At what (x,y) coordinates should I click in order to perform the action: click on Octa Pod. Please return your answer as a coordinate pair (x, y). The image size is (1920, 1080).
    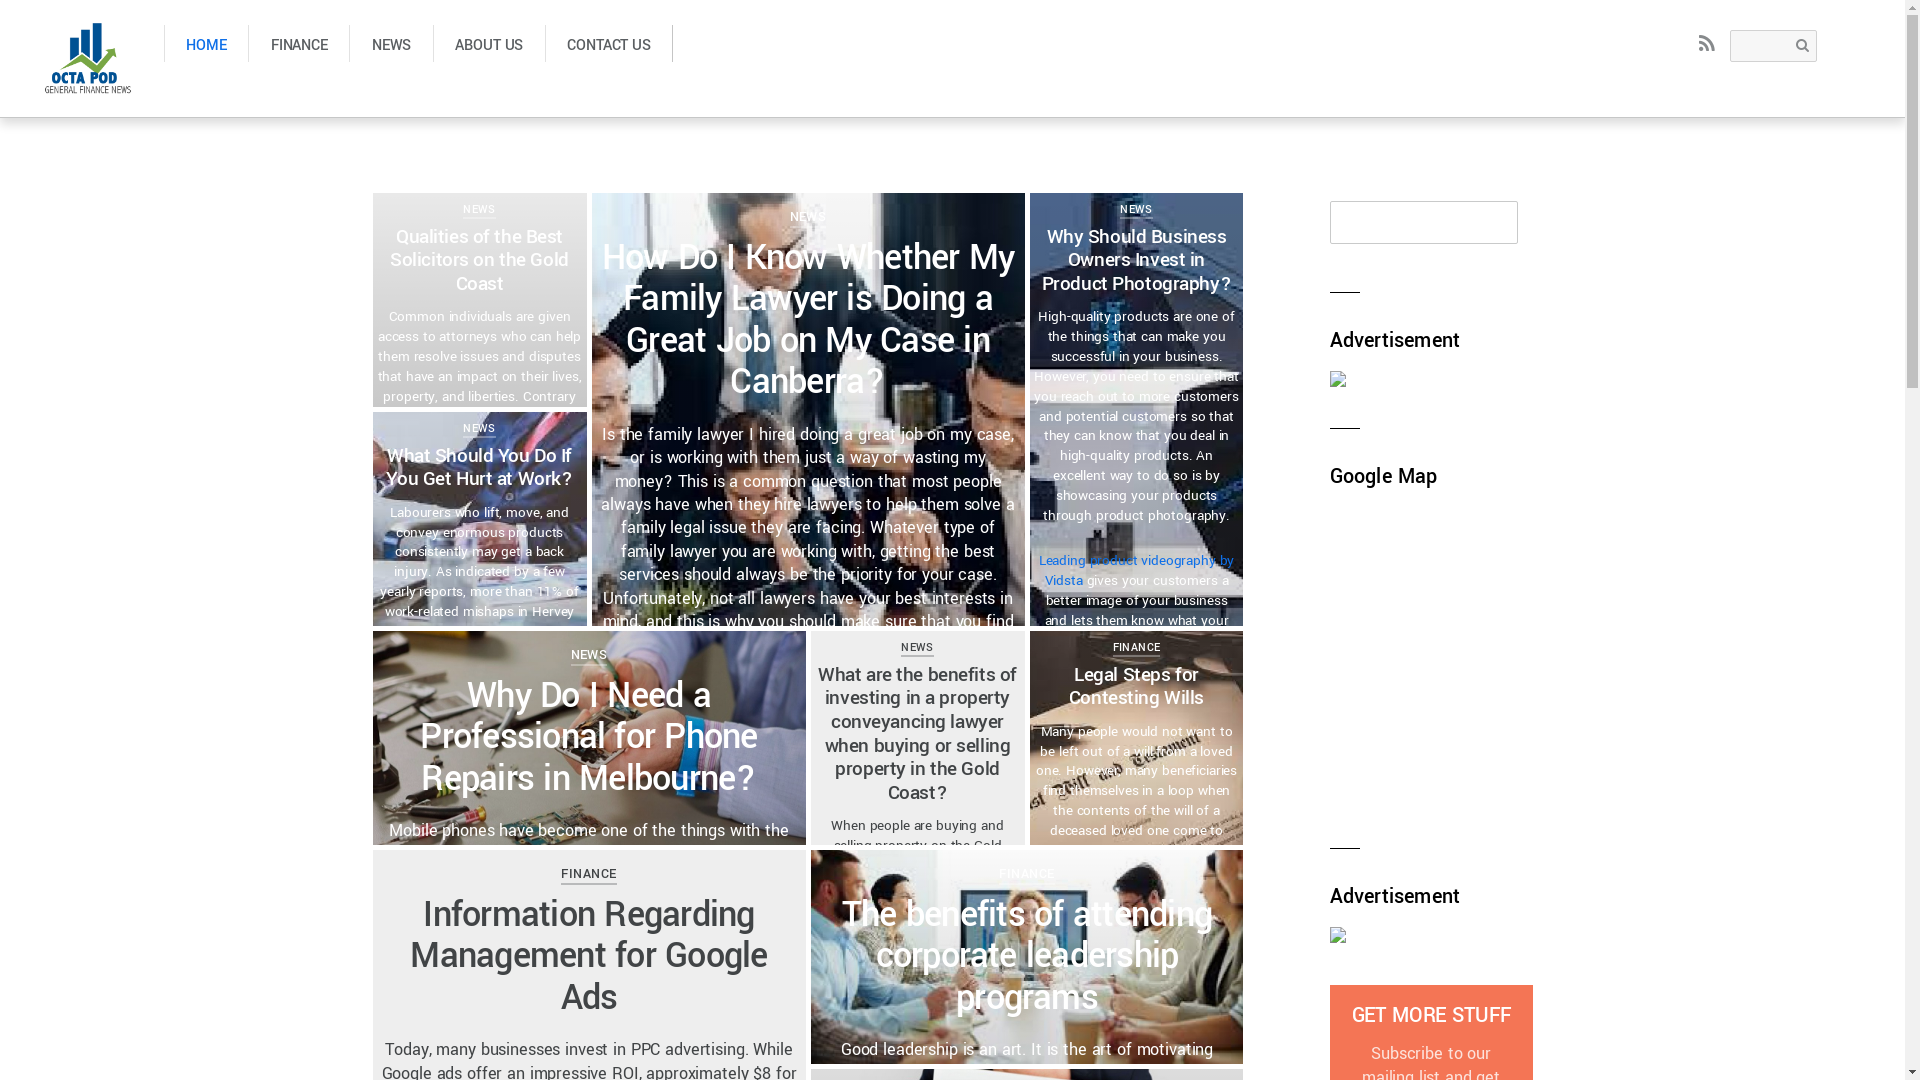
    Looking at the image, I should click on (88, 58).